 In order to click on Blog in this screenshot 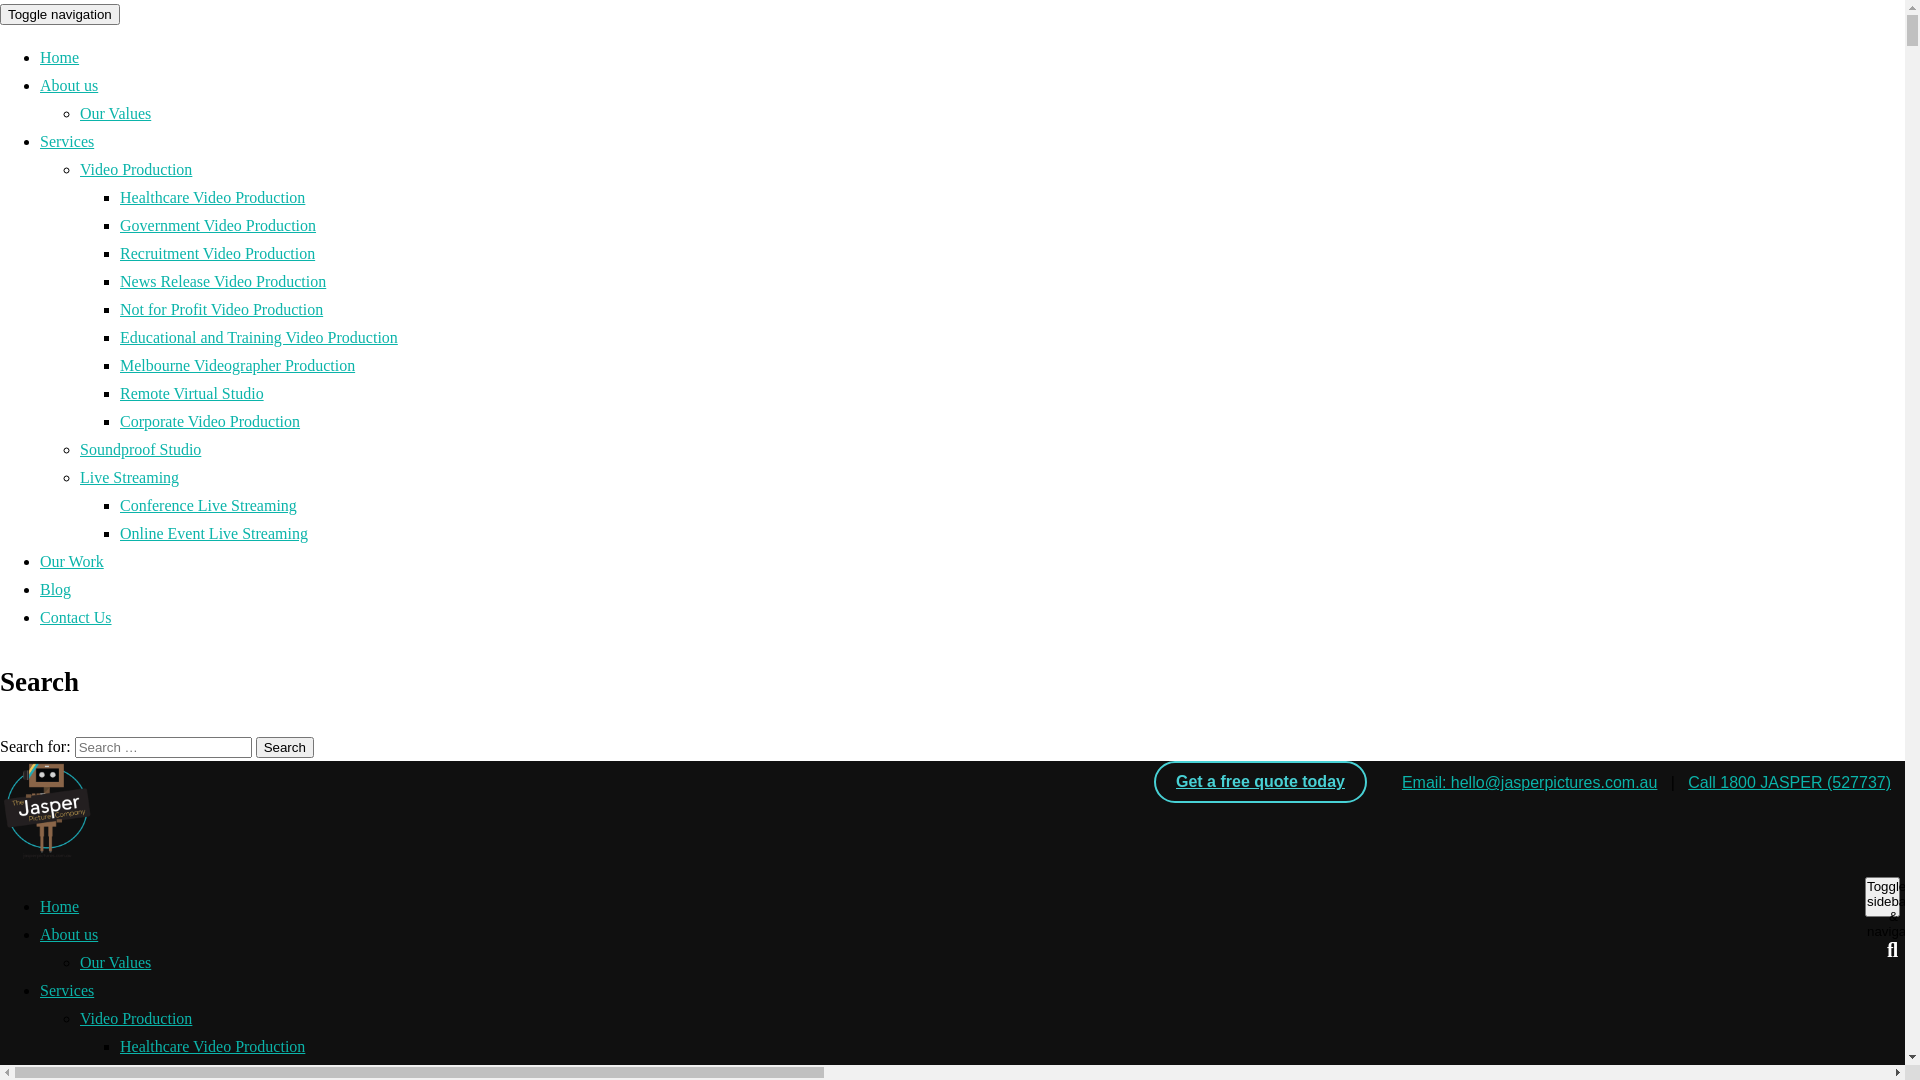, I will do `click(56, 590)`.